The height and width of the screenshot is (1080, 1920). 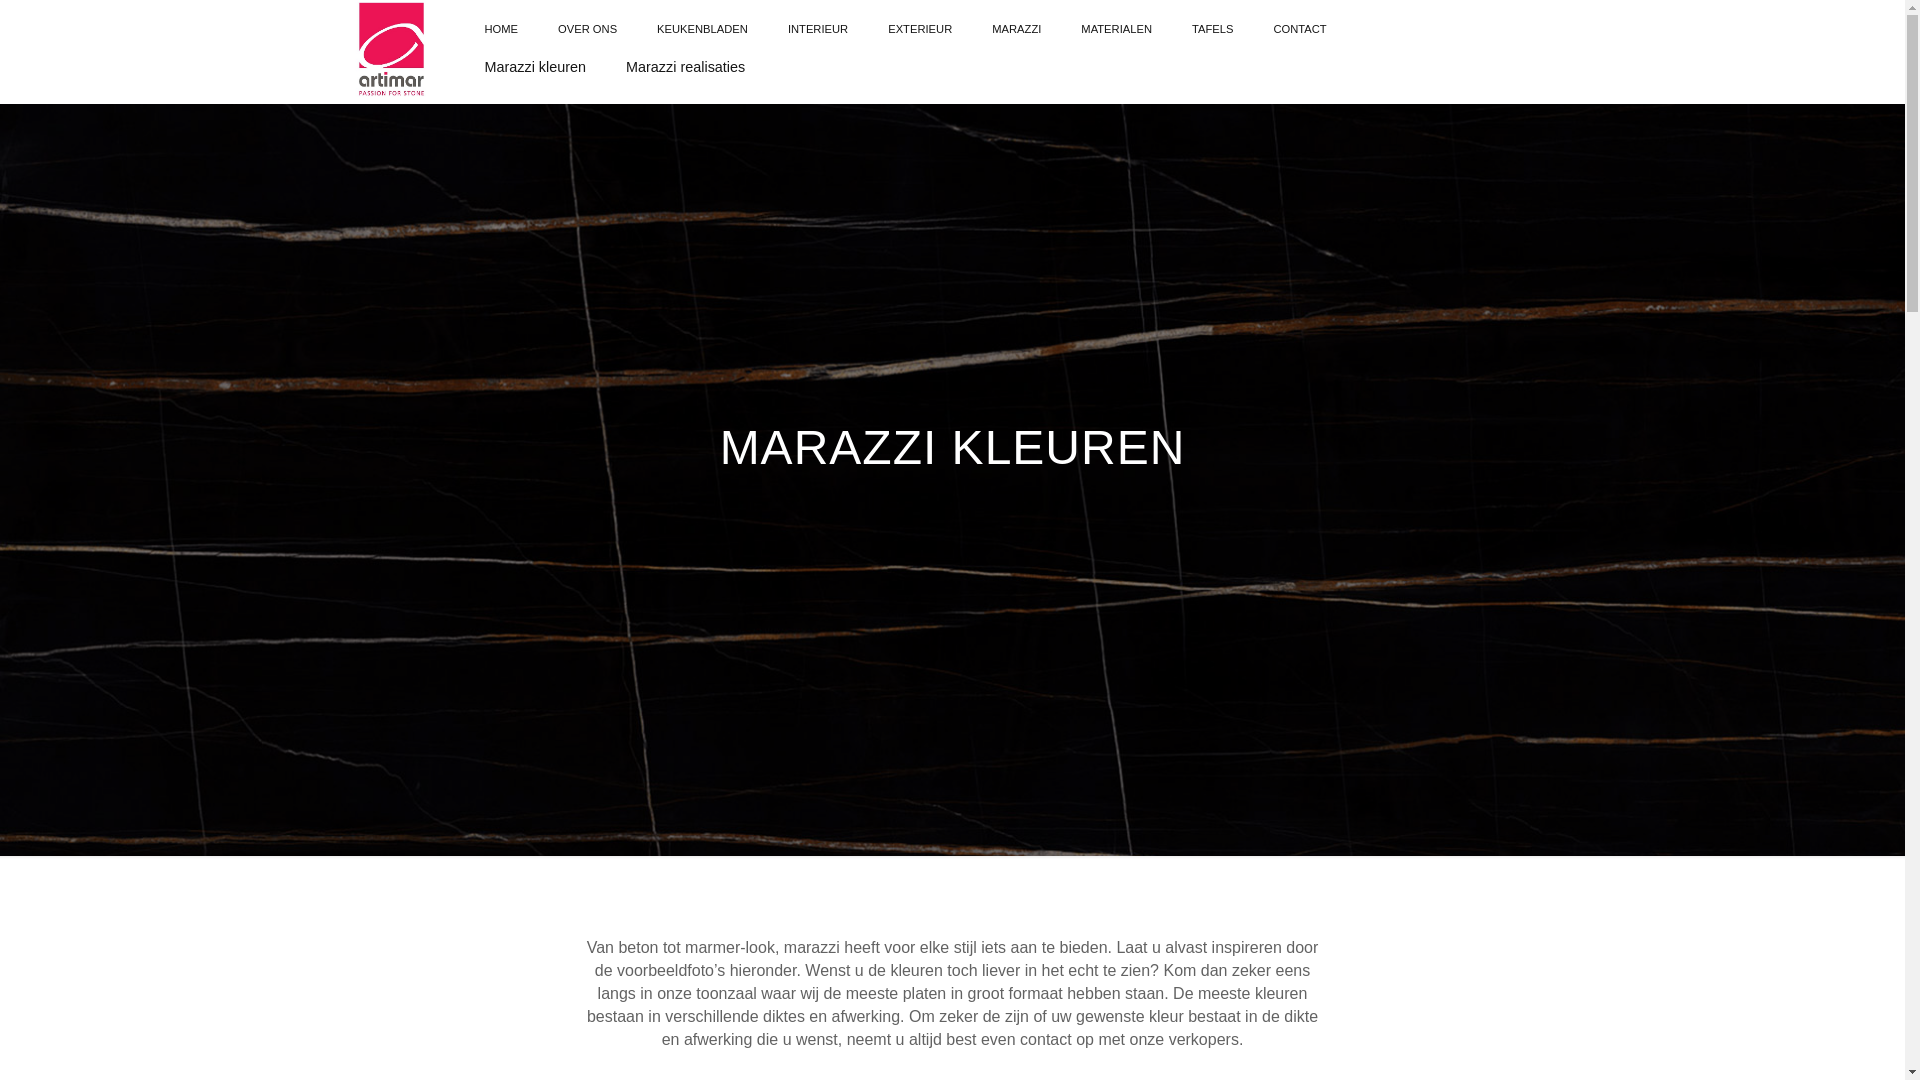 What do you see at coordinates (818, 29) in the screenshot?
I see `INTERIEUR` at bounding box center [818, 29].